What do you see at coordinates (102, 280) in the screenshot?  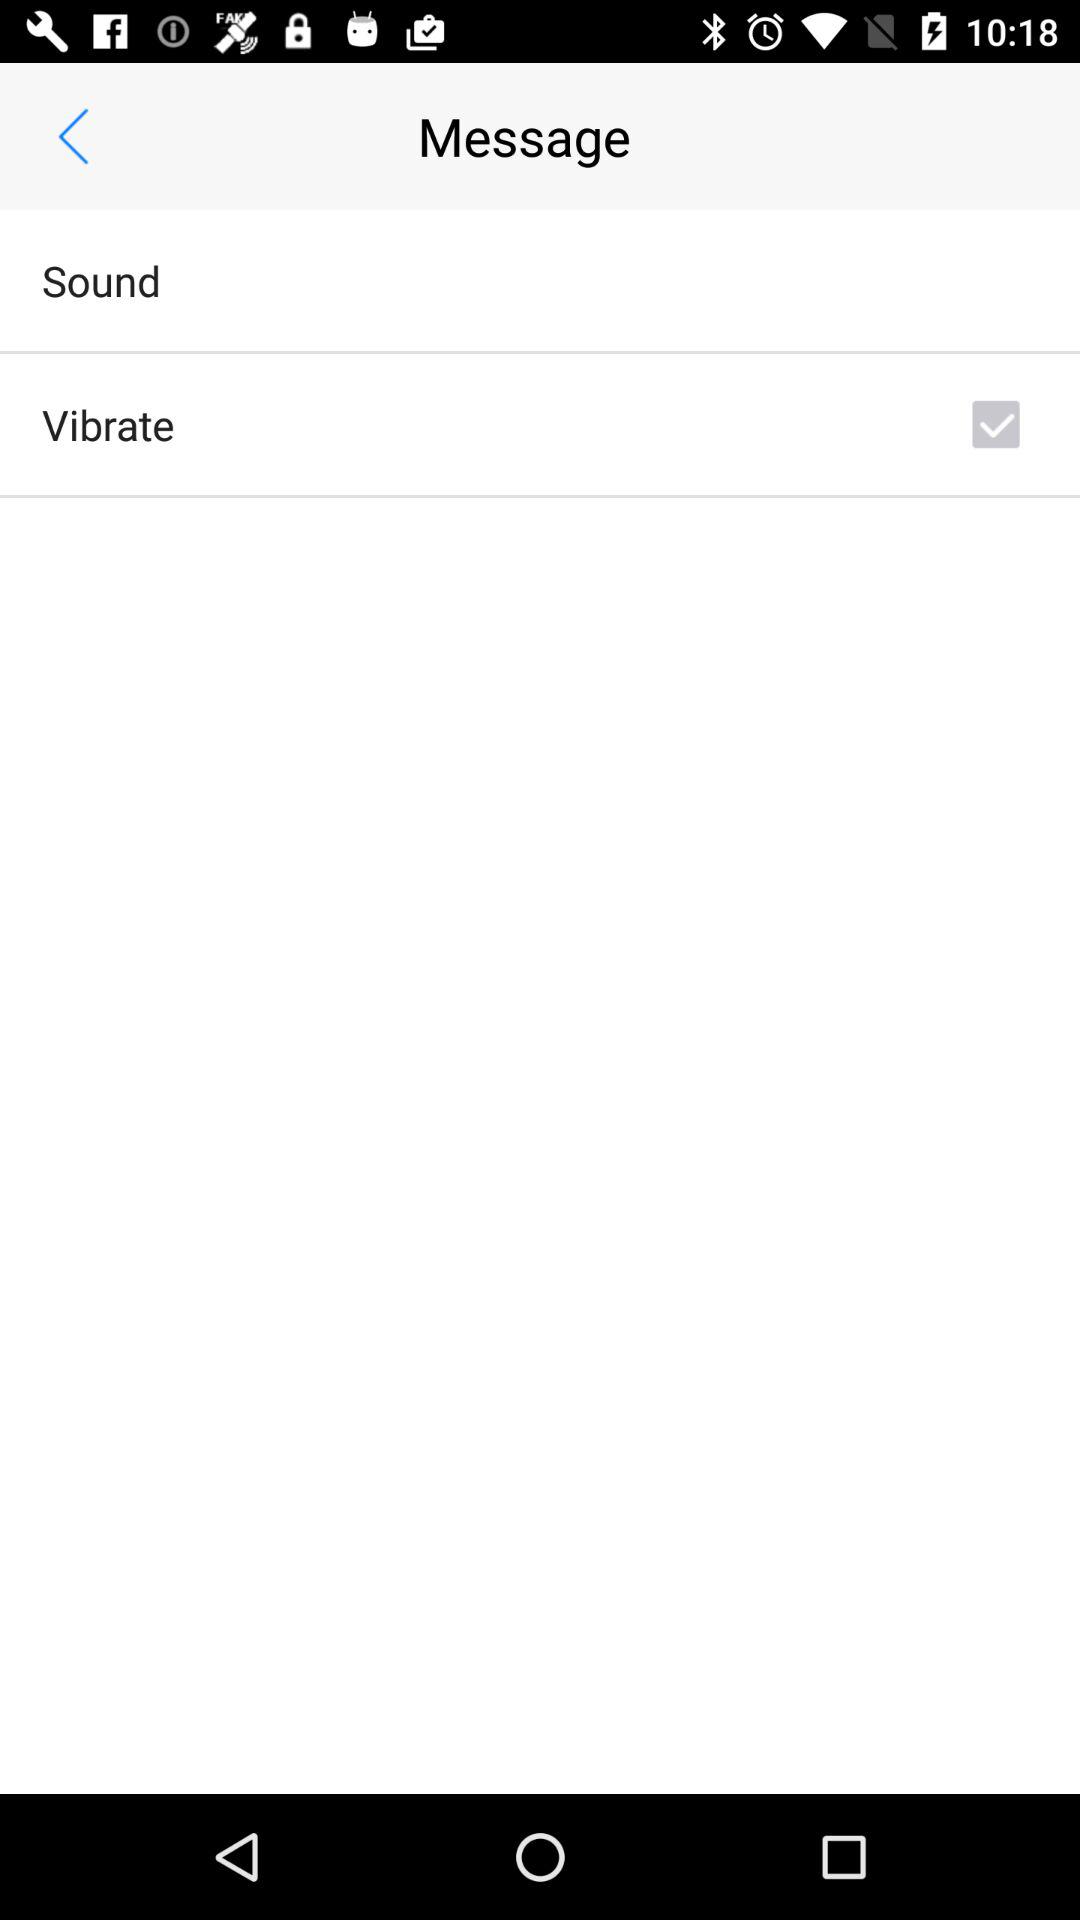 I see `click the sound item` at bounding box center [102, 280].